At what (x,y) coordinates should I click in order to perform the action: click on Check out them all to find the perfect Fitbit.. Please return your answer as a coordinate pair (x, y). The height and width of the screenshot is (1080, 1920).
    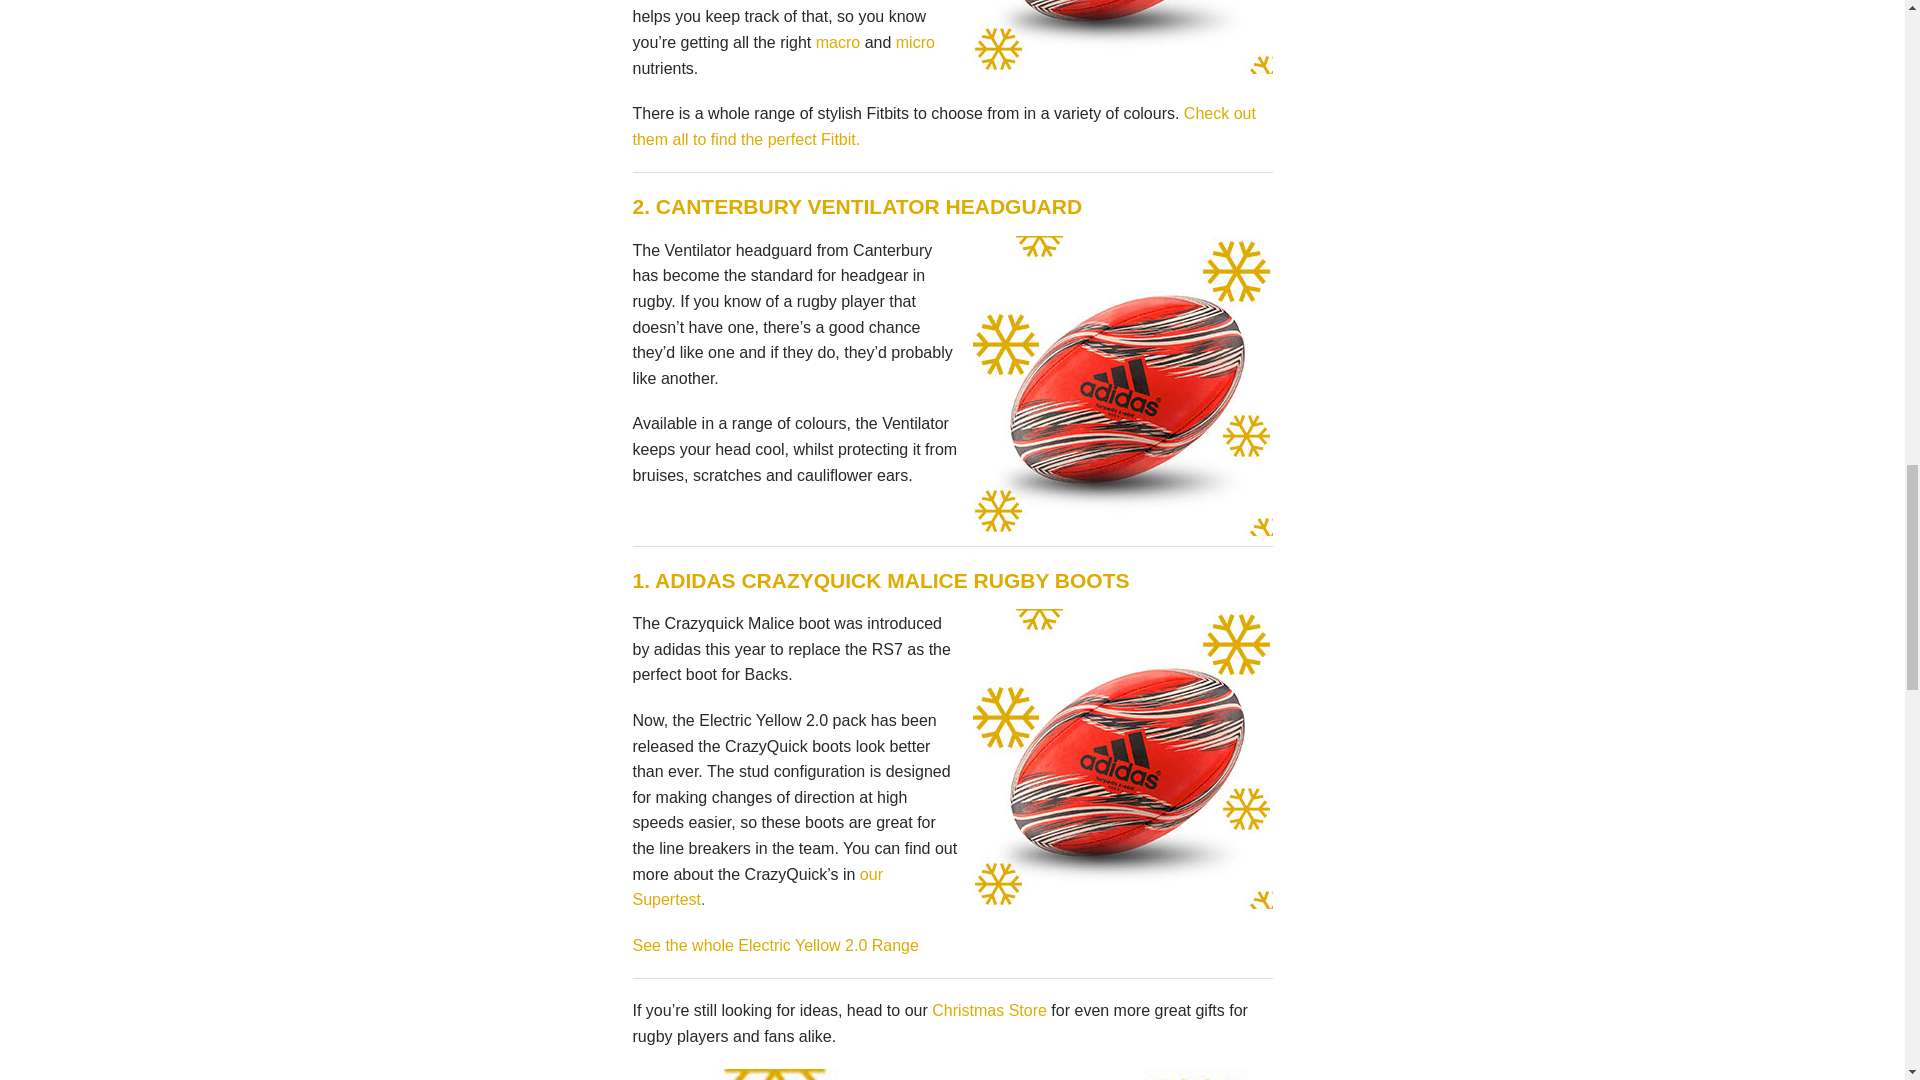
    Looking at the image, I should click on (943, 126).